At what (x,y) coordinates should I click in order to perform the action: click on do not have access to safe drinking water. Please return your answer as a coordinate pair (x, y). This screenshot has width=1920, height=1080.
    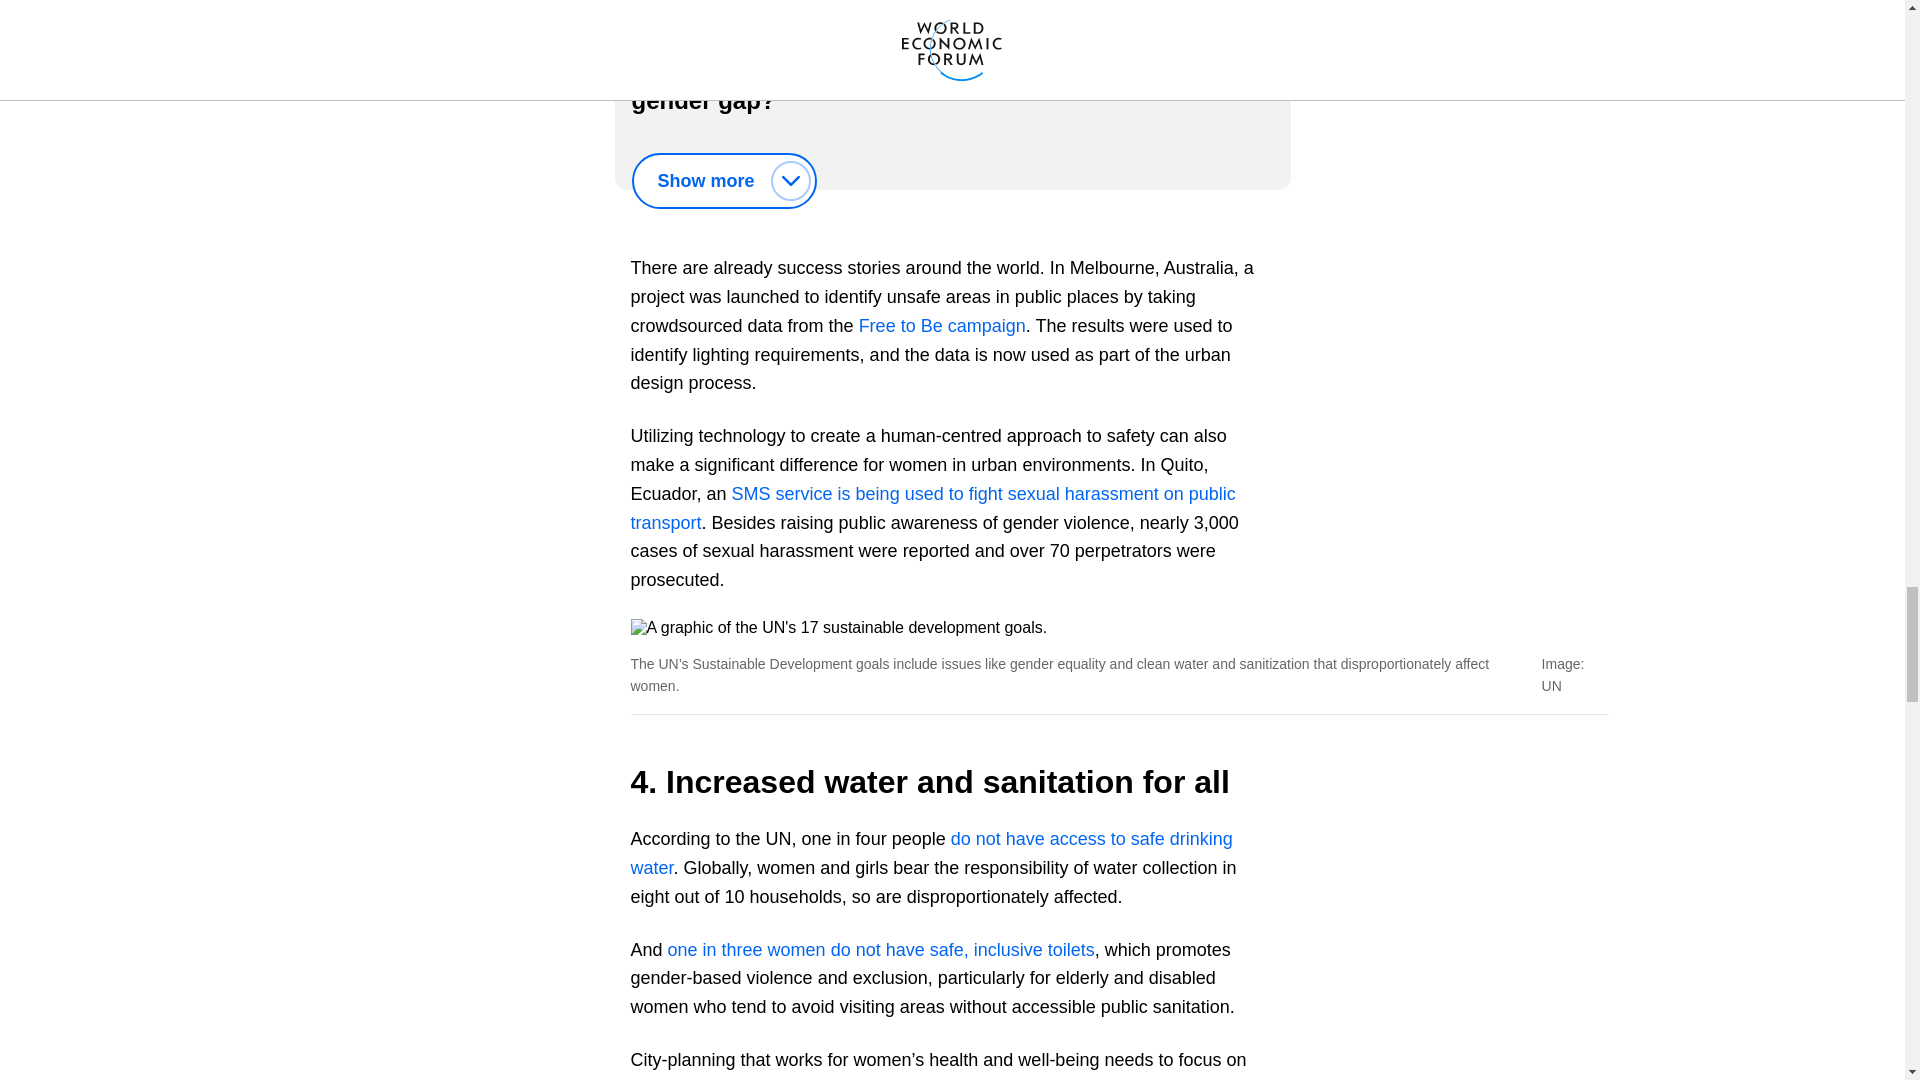
    Looking at the image, I should click on (930, 854).